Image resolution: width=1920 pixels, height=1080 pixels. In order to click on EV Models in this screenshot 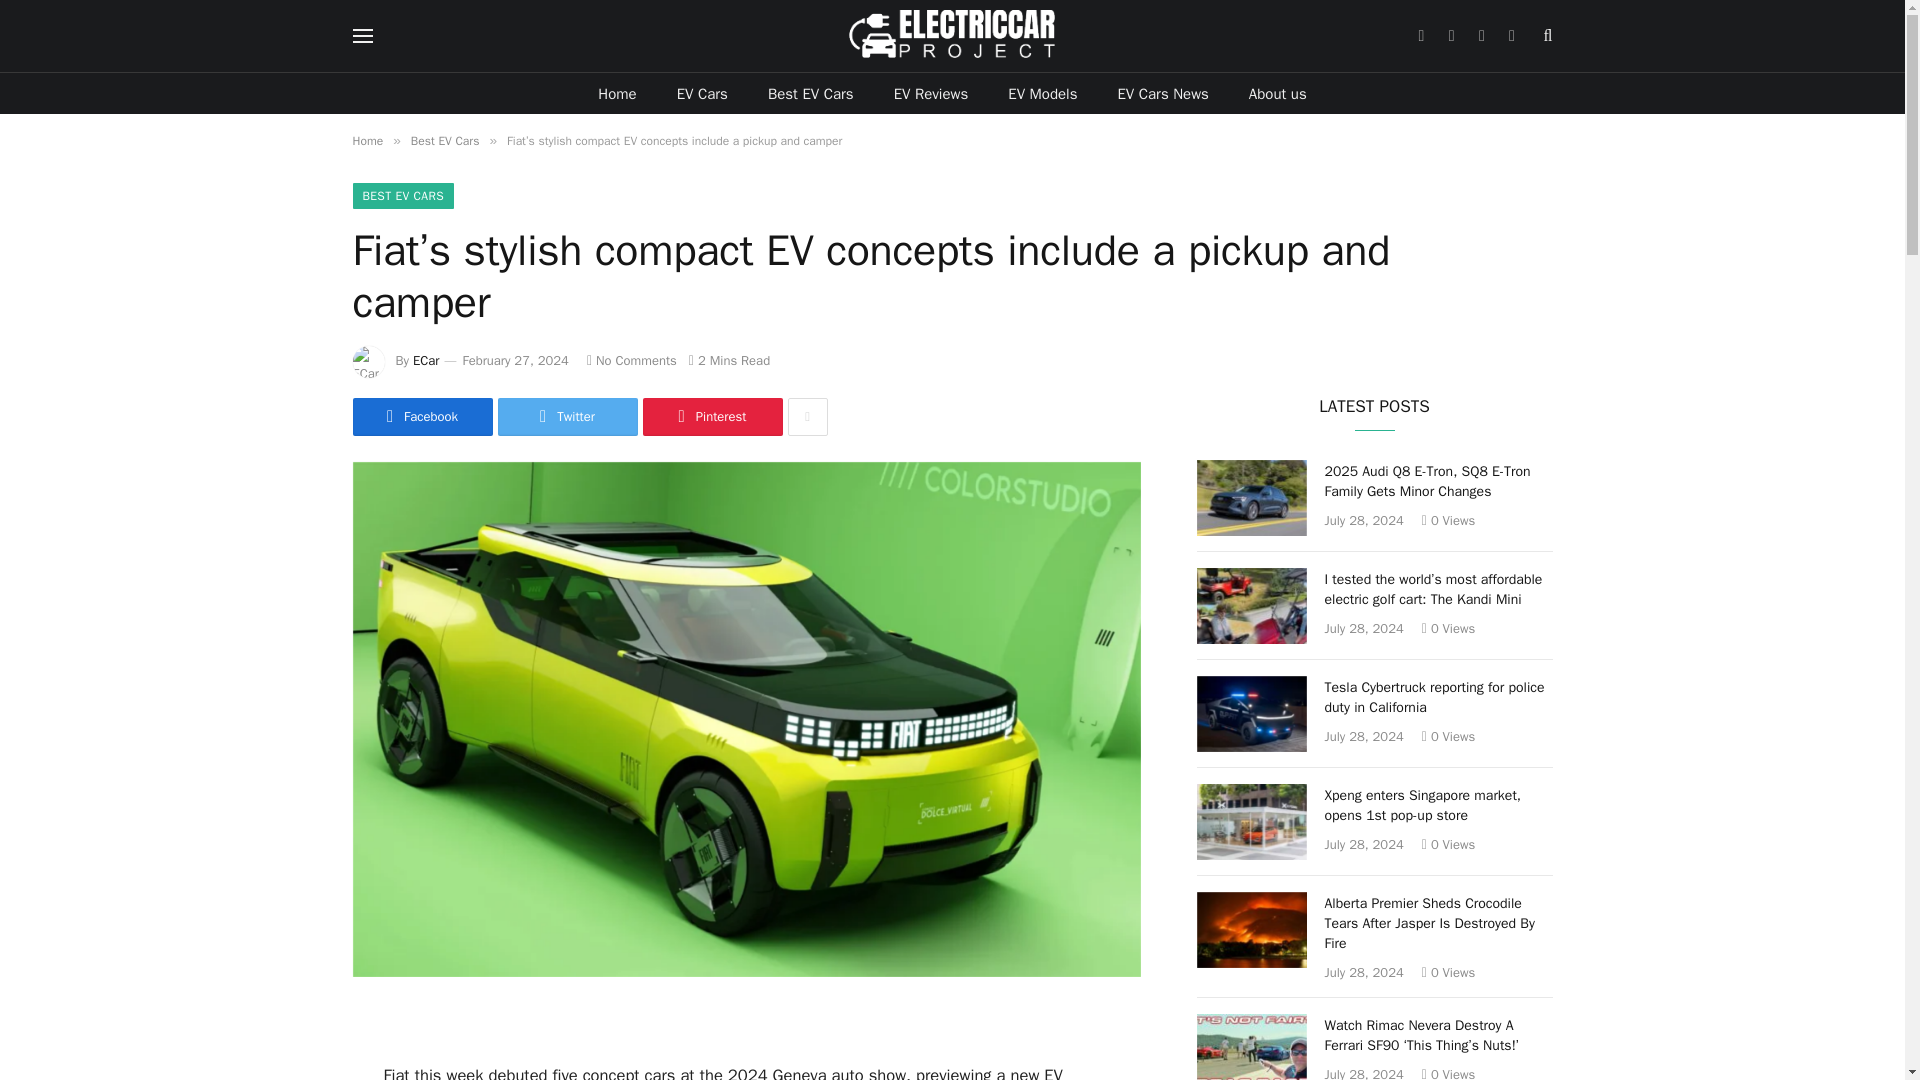, I will do `click(1042, 94)`.